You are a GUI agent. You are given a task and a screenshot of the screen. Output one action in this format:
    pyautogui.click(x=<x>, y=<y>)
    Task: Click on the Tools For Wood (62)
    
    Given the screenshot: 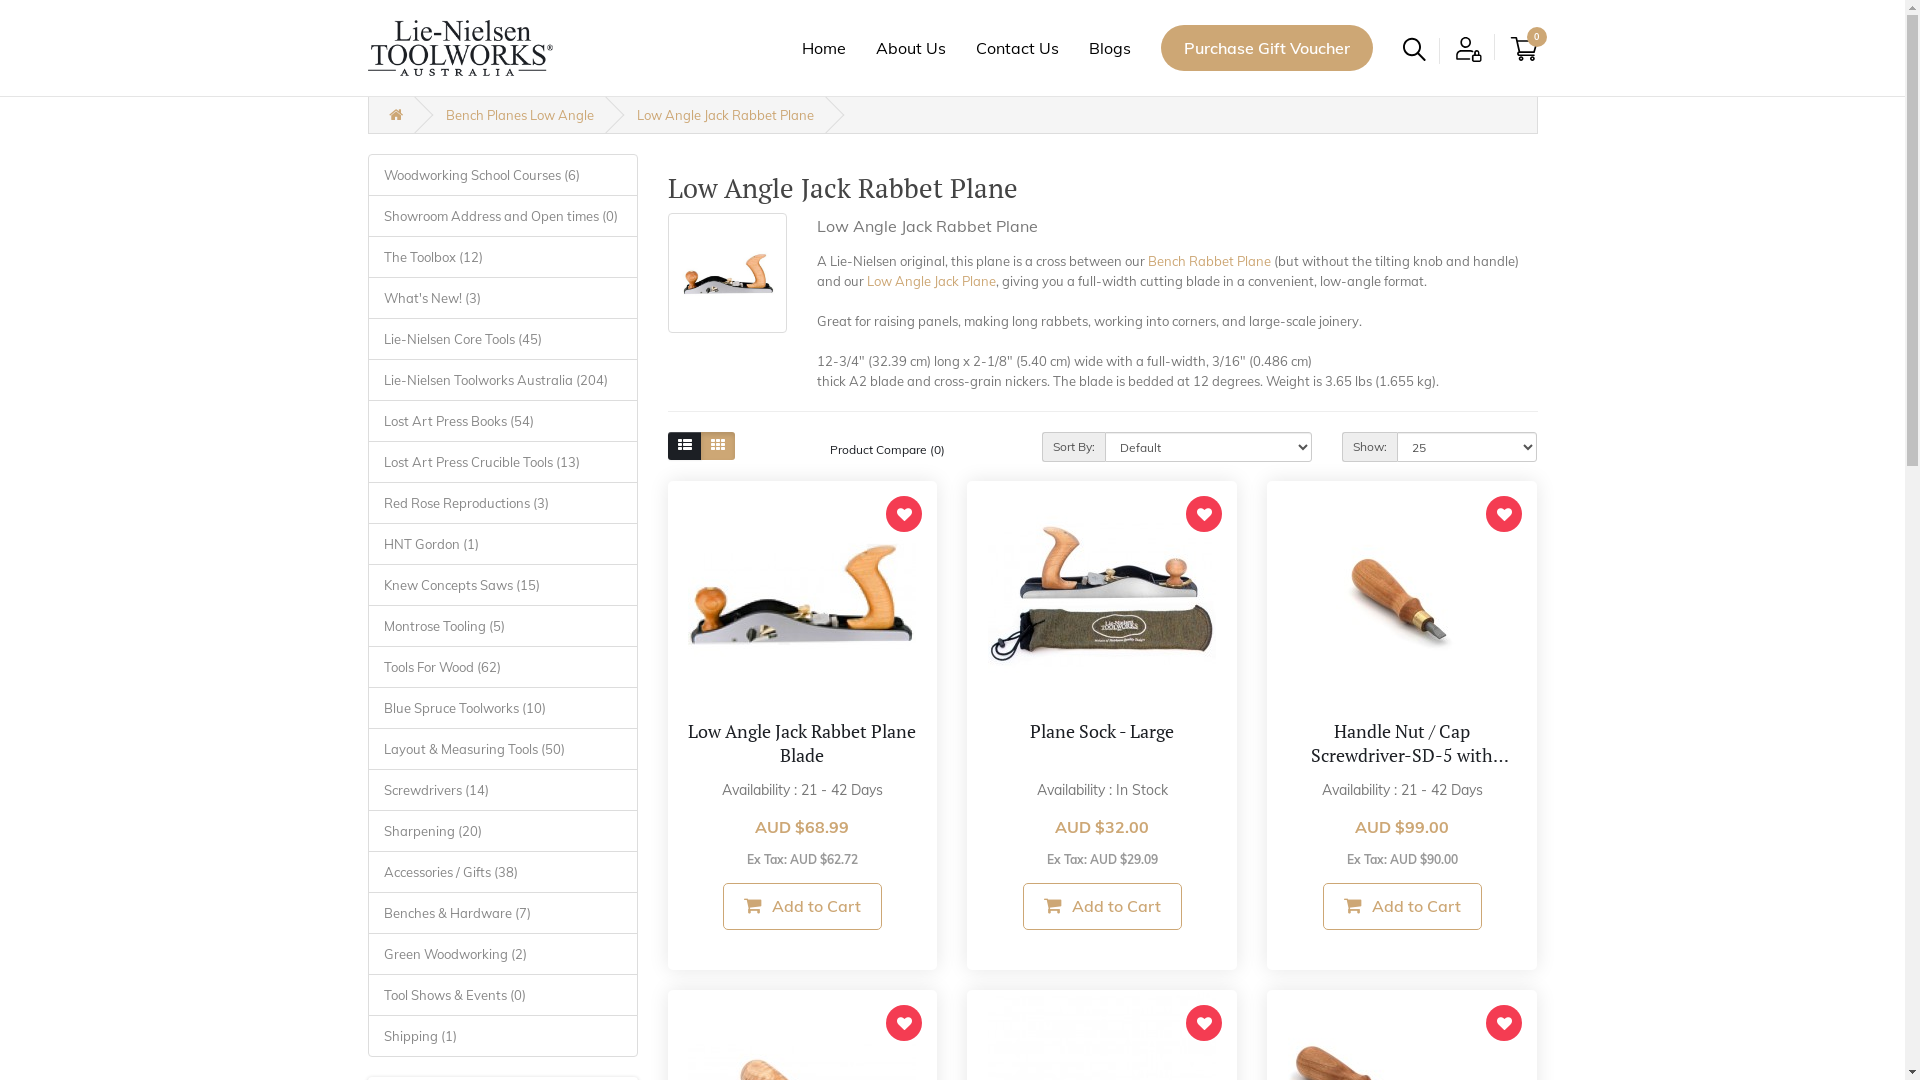 What is the action you would take?
    pyautogui.click(x=503, y=667)
    